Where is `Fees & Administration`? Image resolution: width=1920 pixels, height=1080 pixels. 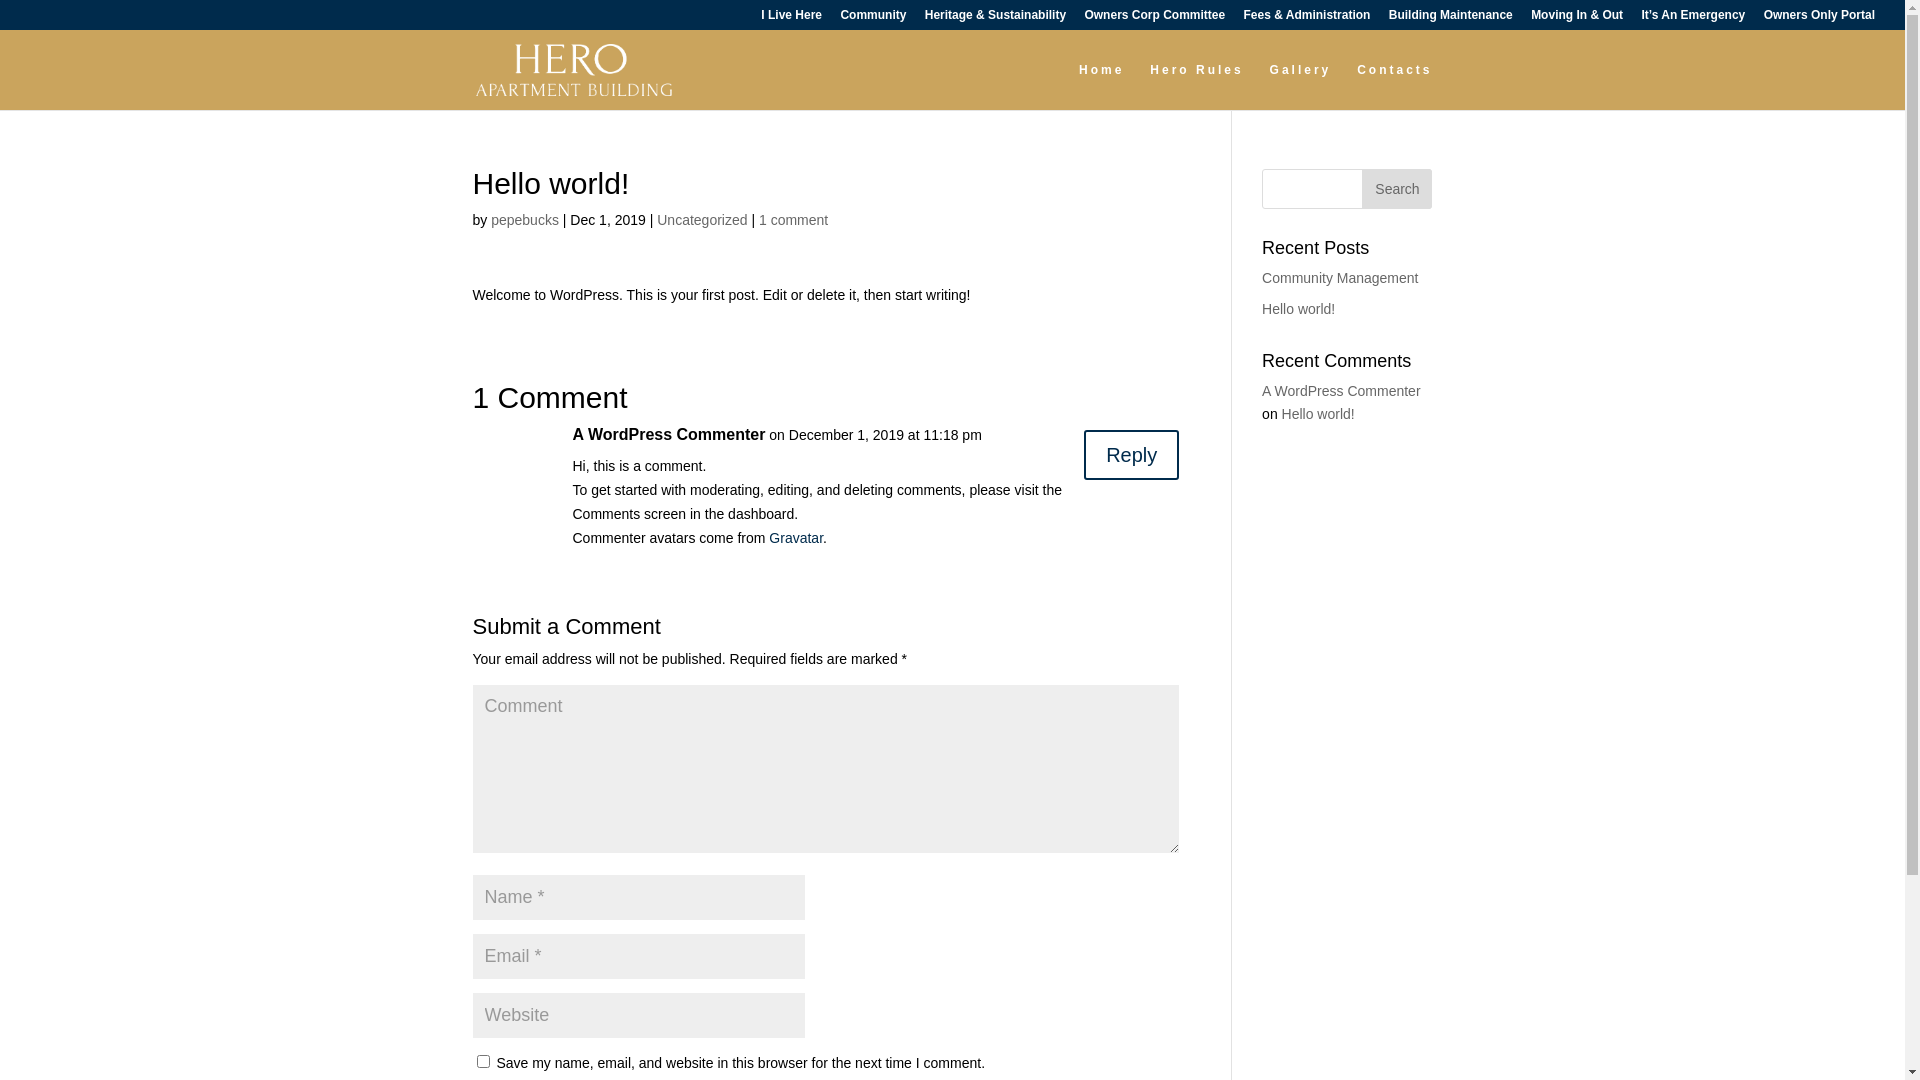 Fees & Administration is located at coordinates (1308, 20).